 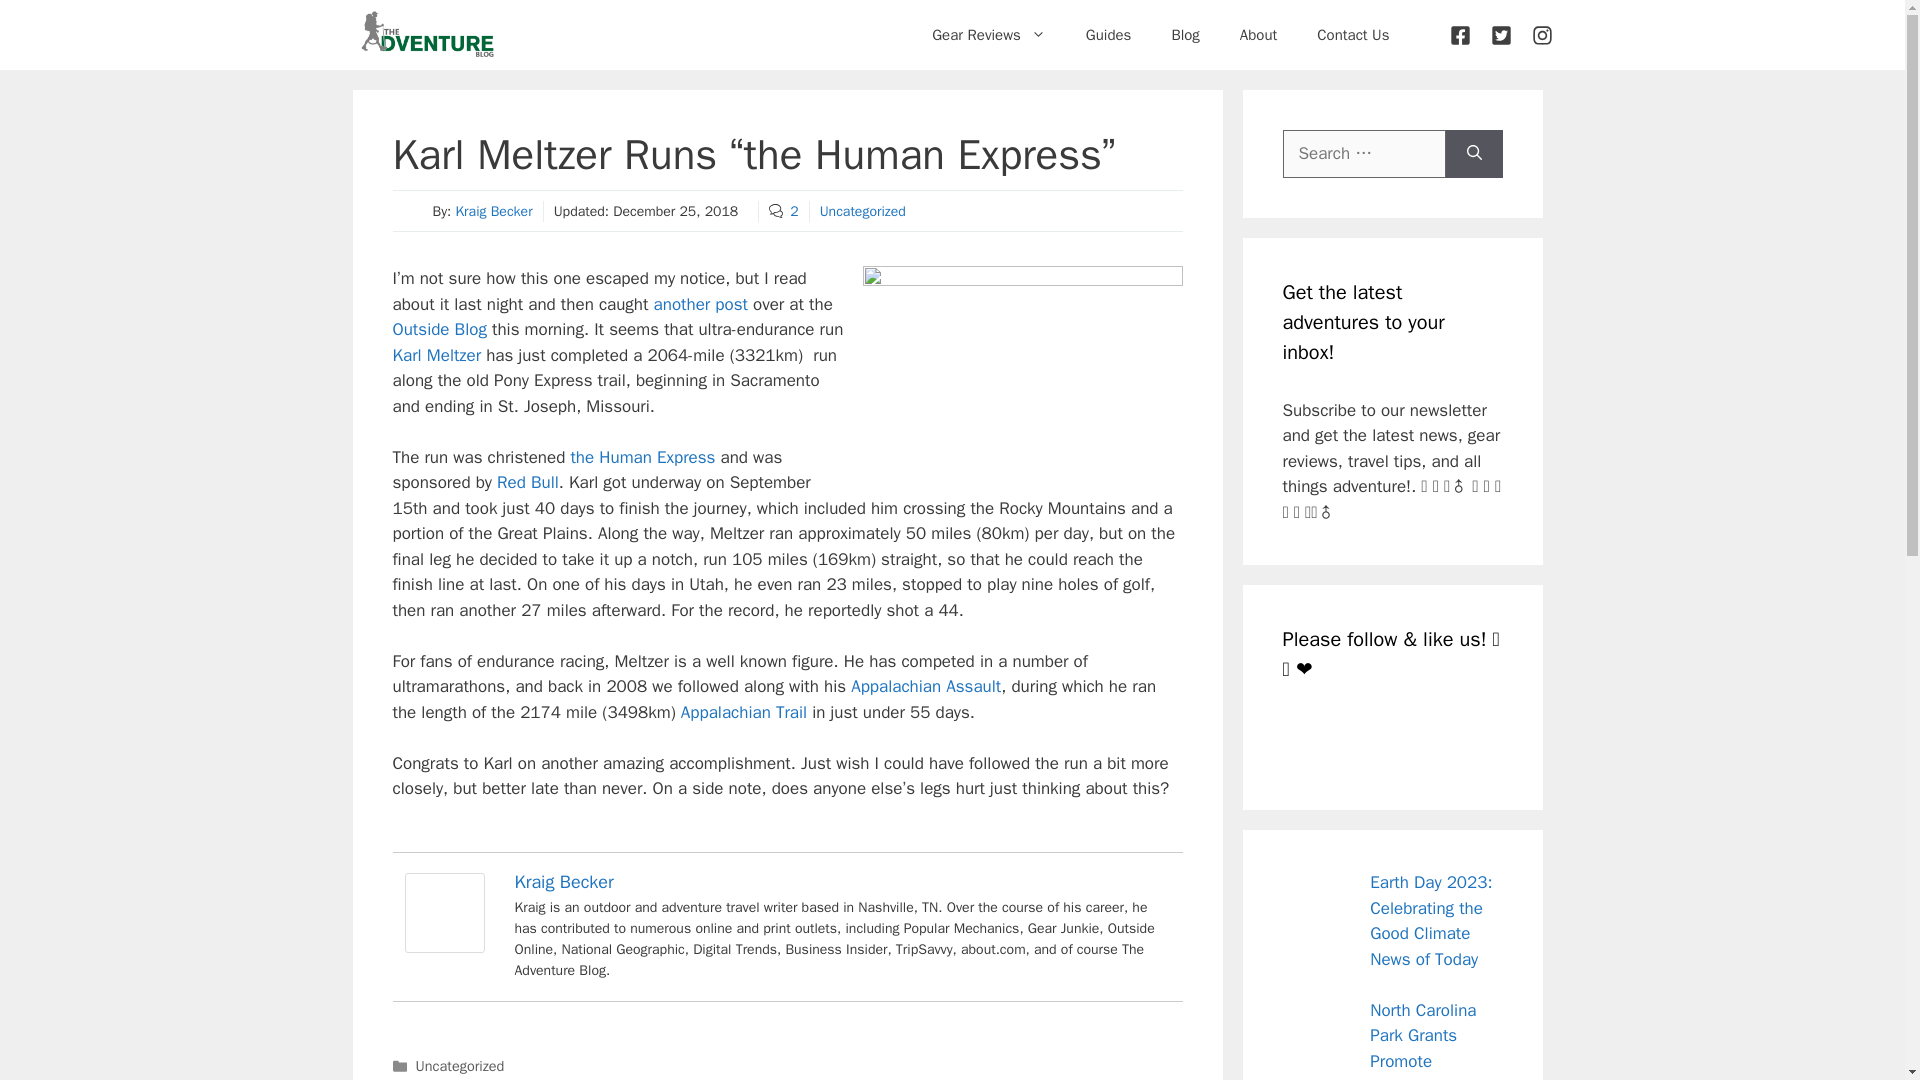 What do you see at coordinates (563, 882) in the screenshot?
I see `Kraig Becker` at bounding box center [563, 882].